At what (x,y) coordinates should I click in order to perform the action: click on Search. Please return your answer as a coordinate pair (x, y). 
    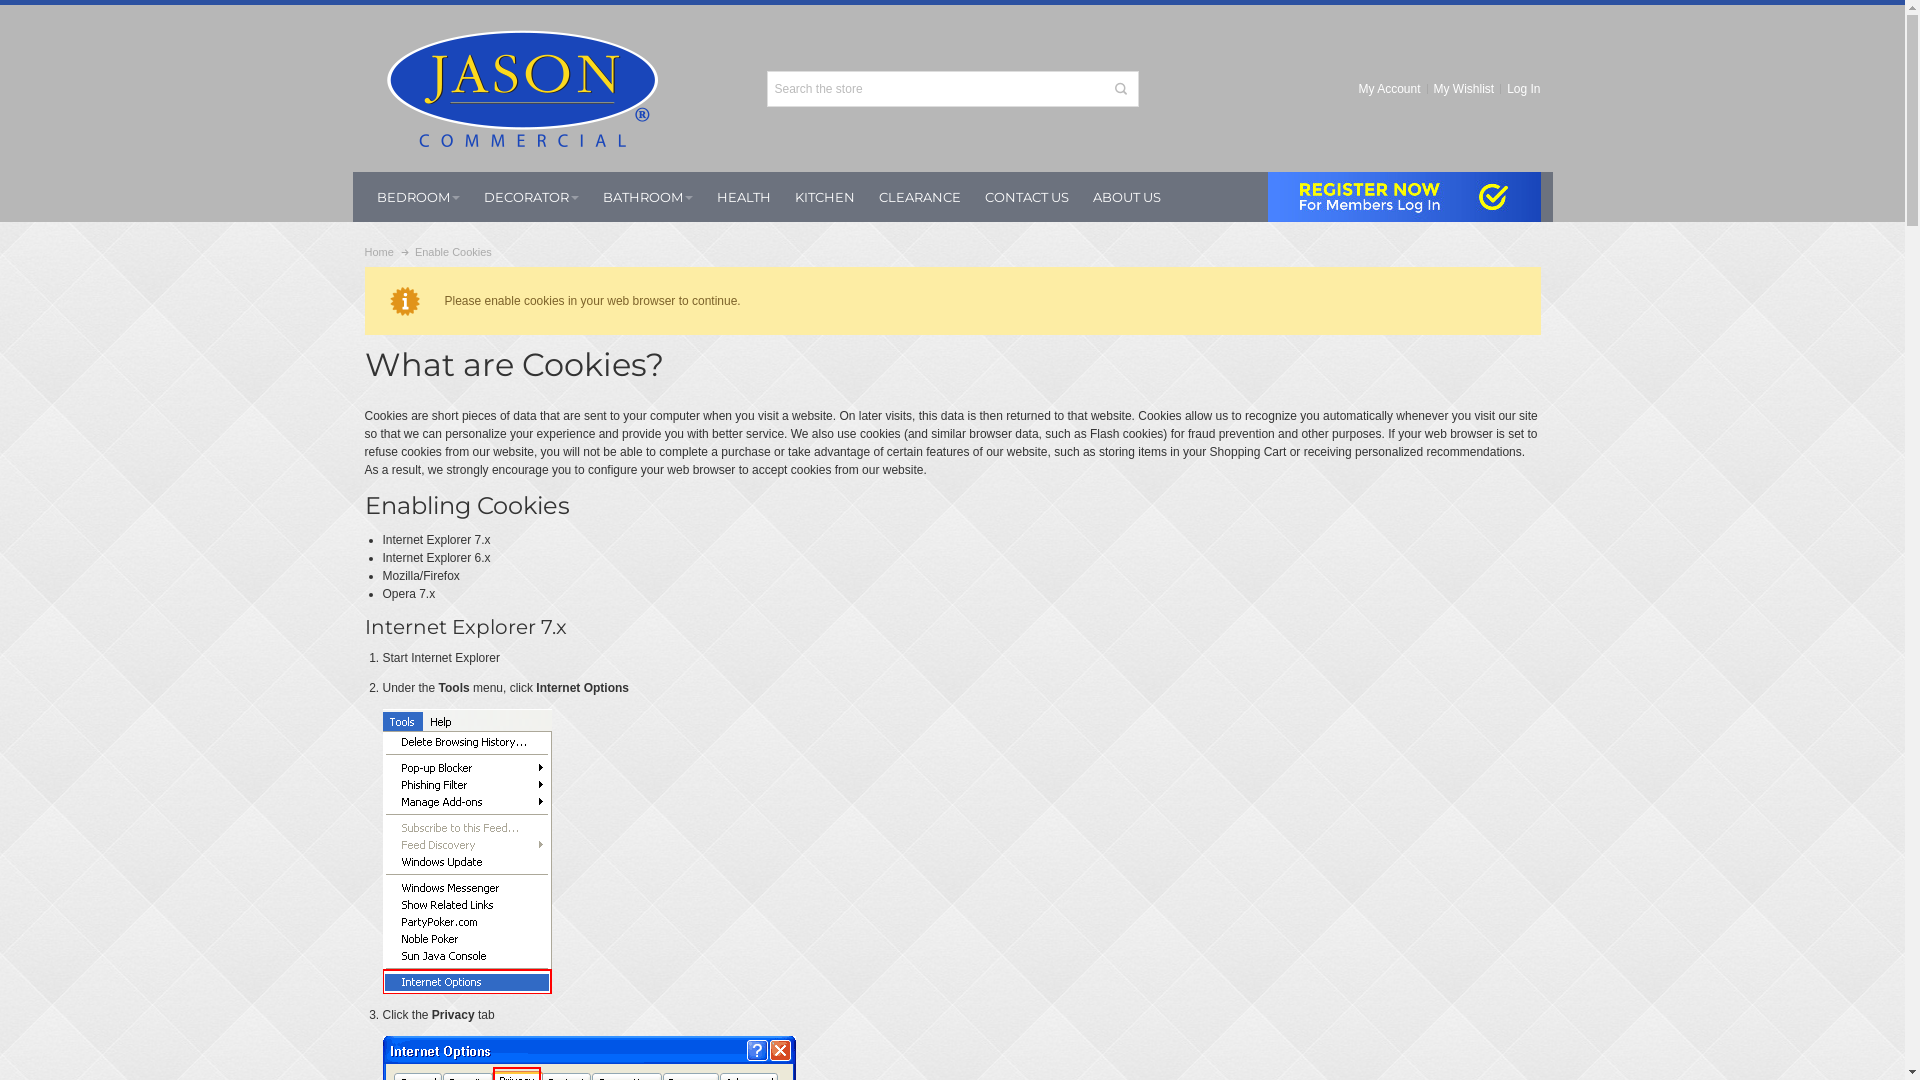
    Looking at the image, I should click on (1121, 89).